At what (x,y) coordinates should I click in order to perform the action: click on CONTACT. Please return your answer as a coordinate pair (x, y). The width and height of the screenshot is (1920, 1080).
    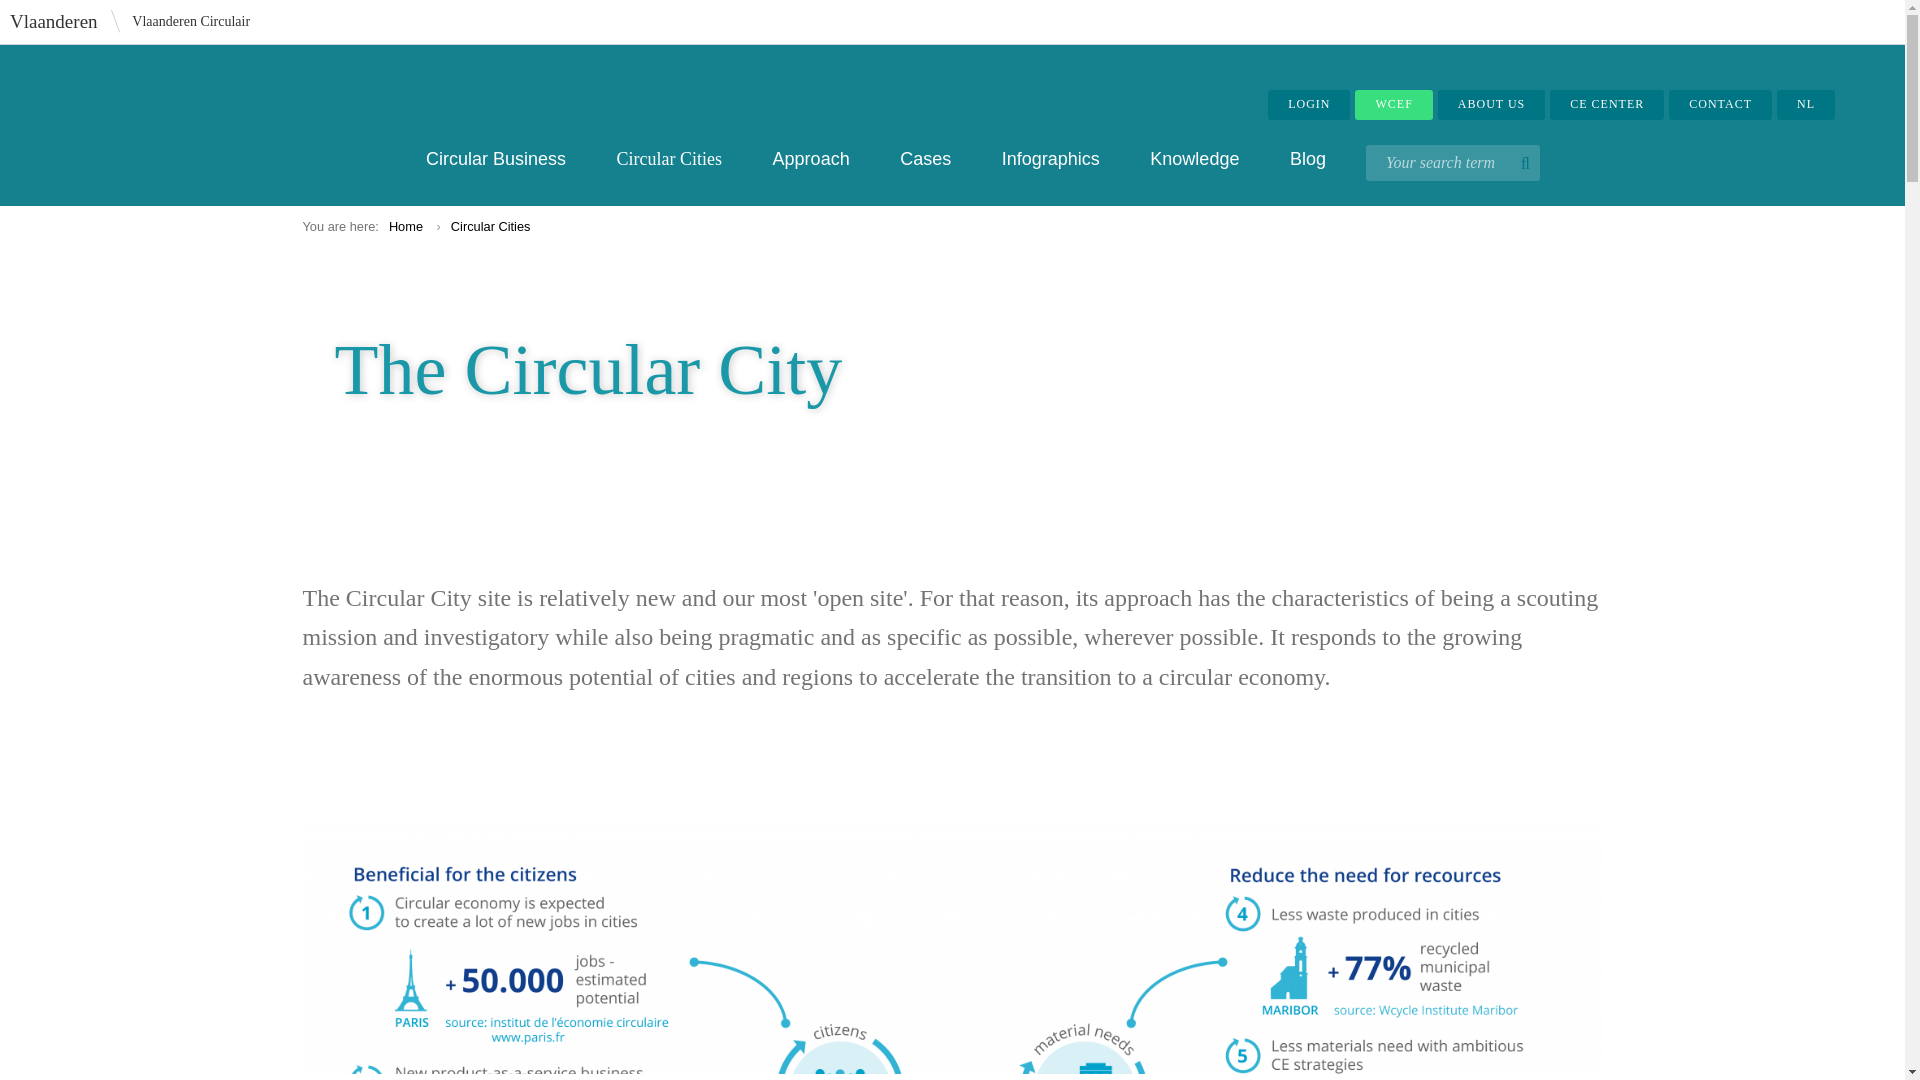
    Looking at the image, I should click on (1720, 104).